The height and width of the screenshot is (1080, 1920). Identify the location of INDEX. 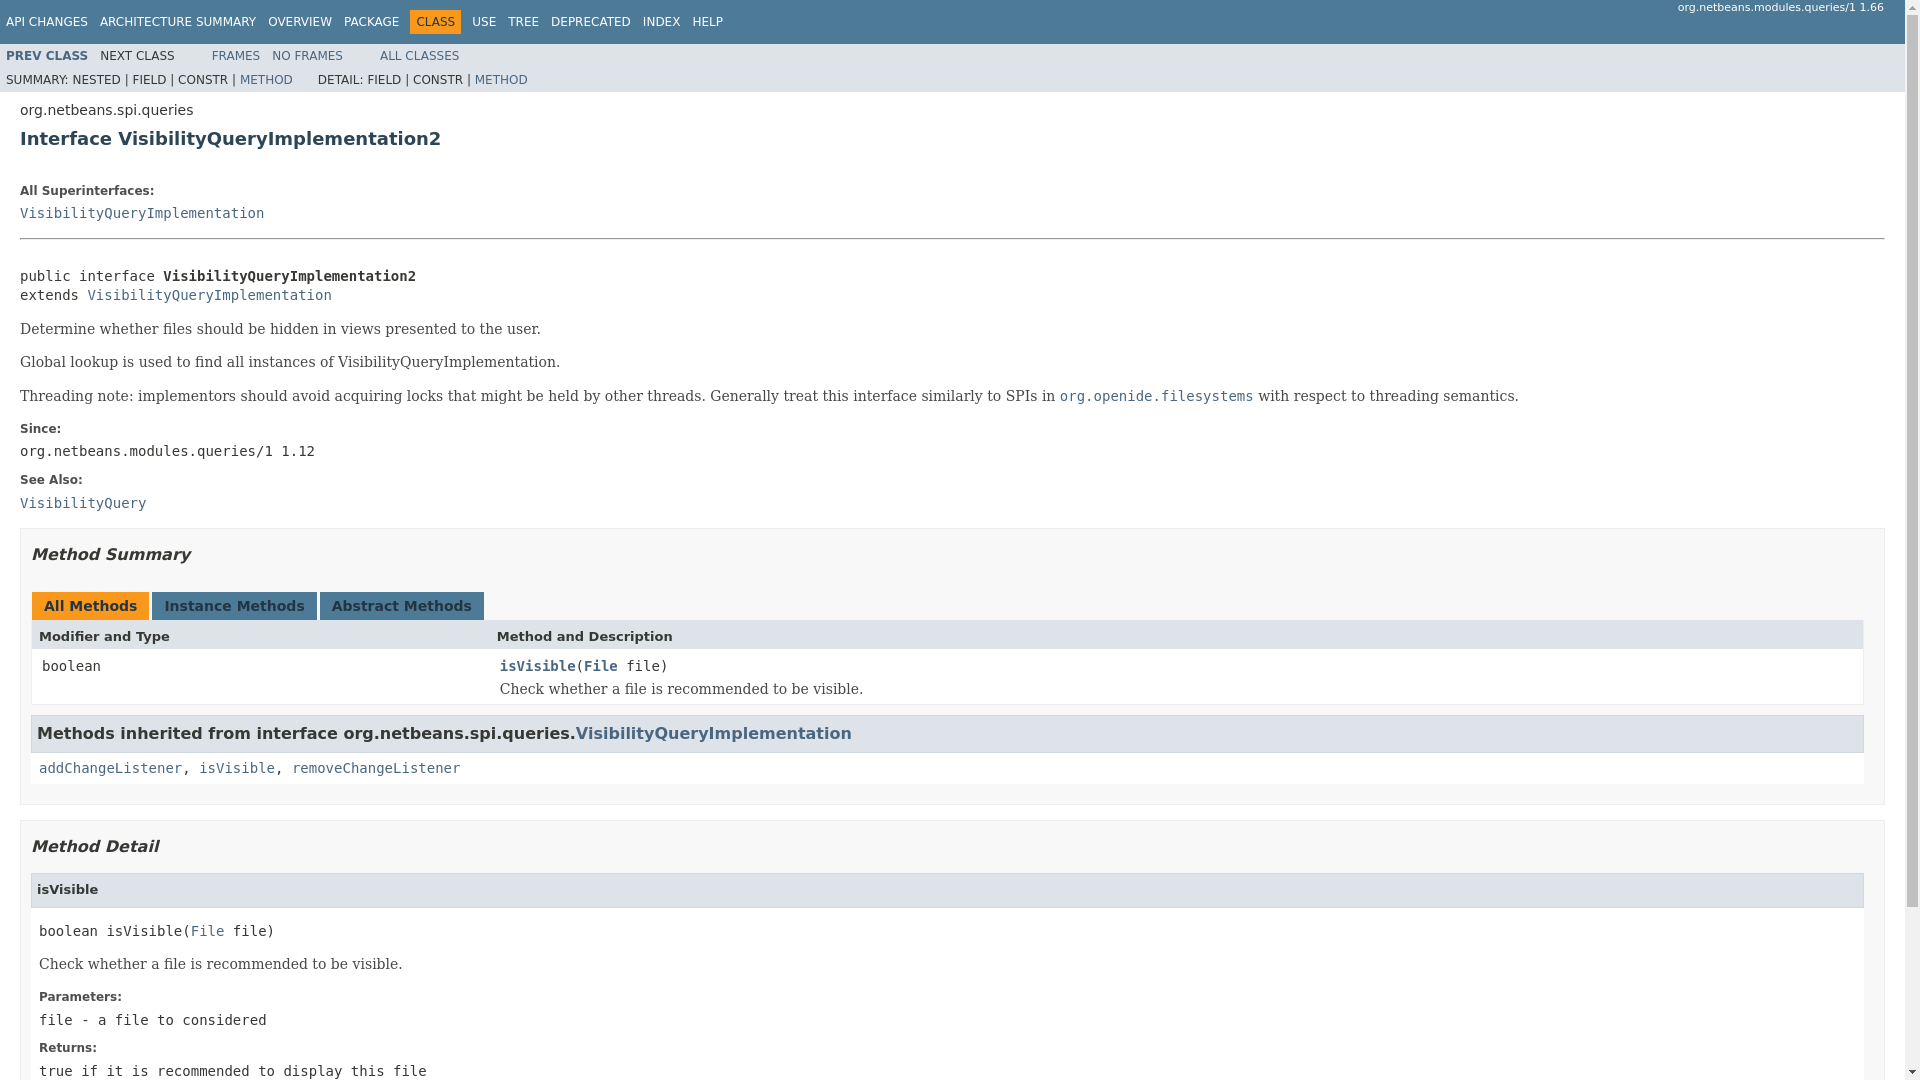
(662, 22).